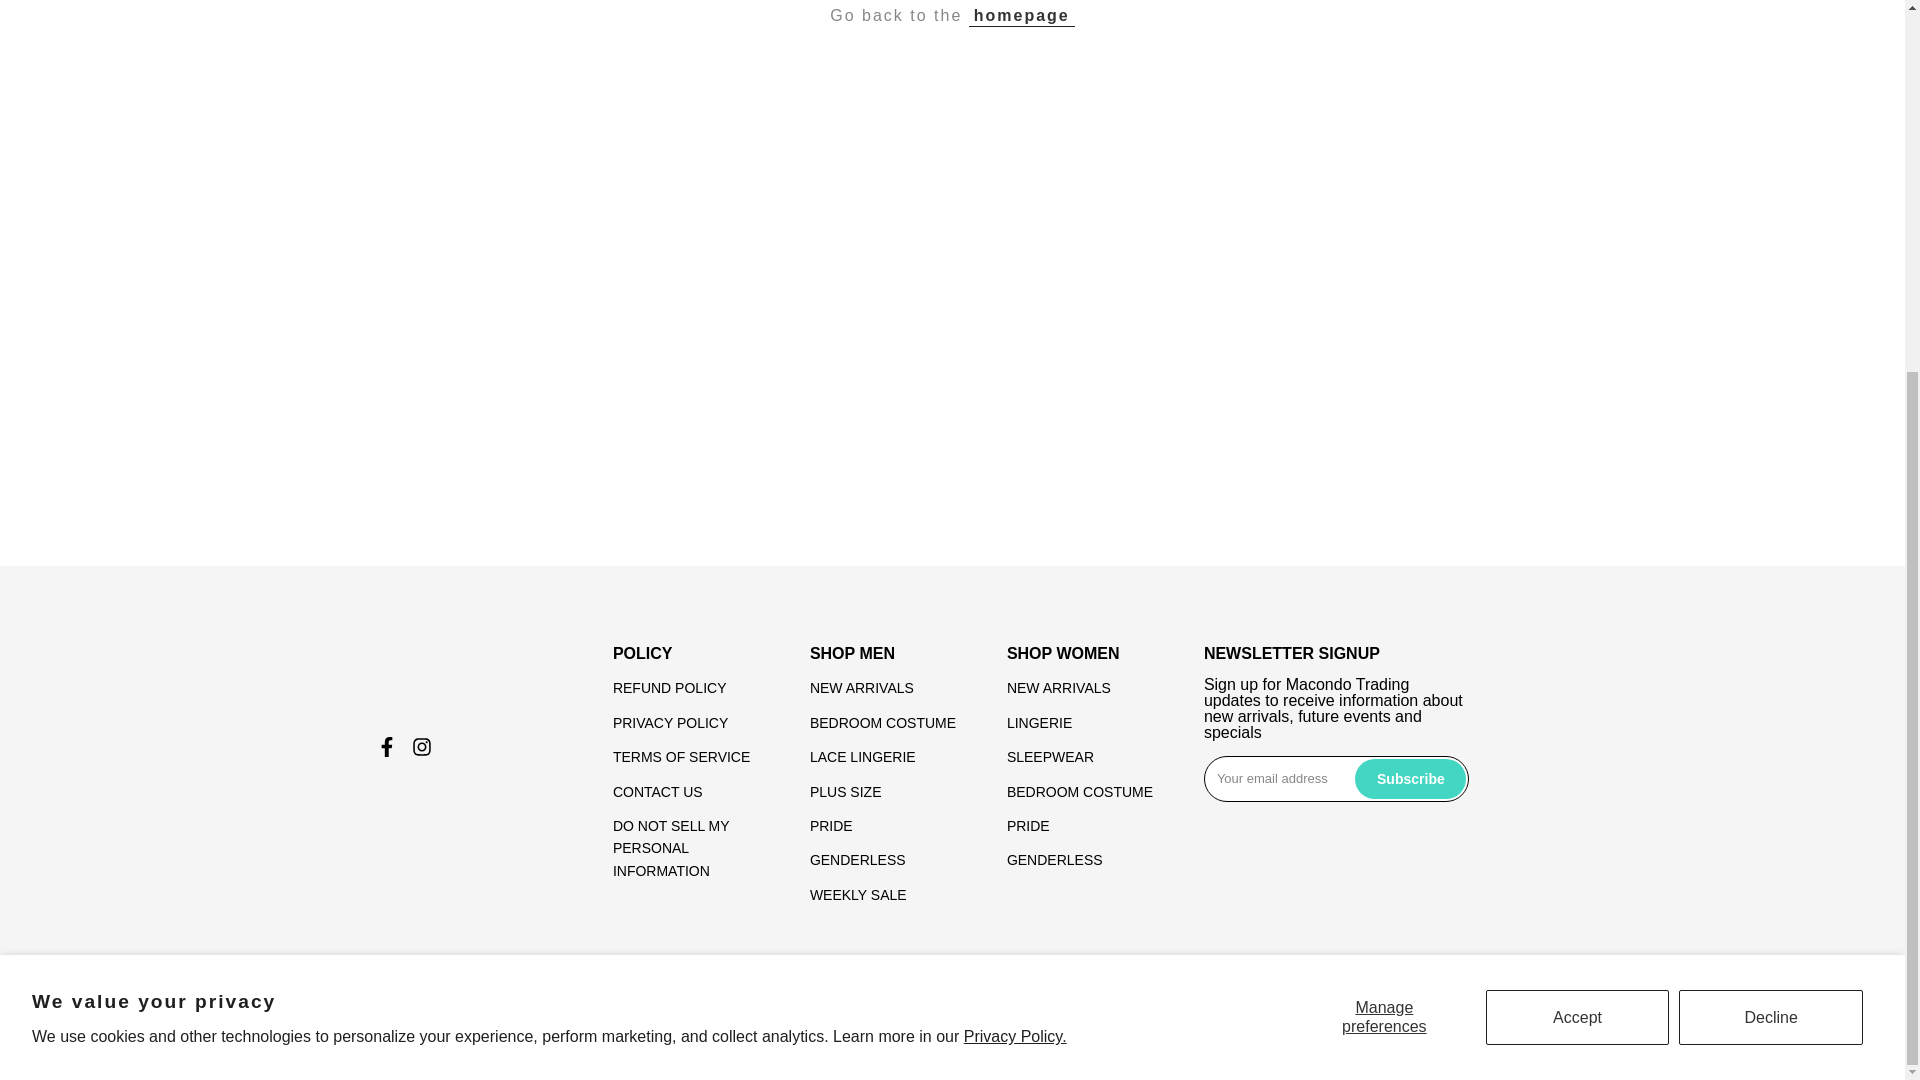  Describe the element at coordinates (1080, 792) in the screenshot. I see `BEDROOM COSTUME` at that location.